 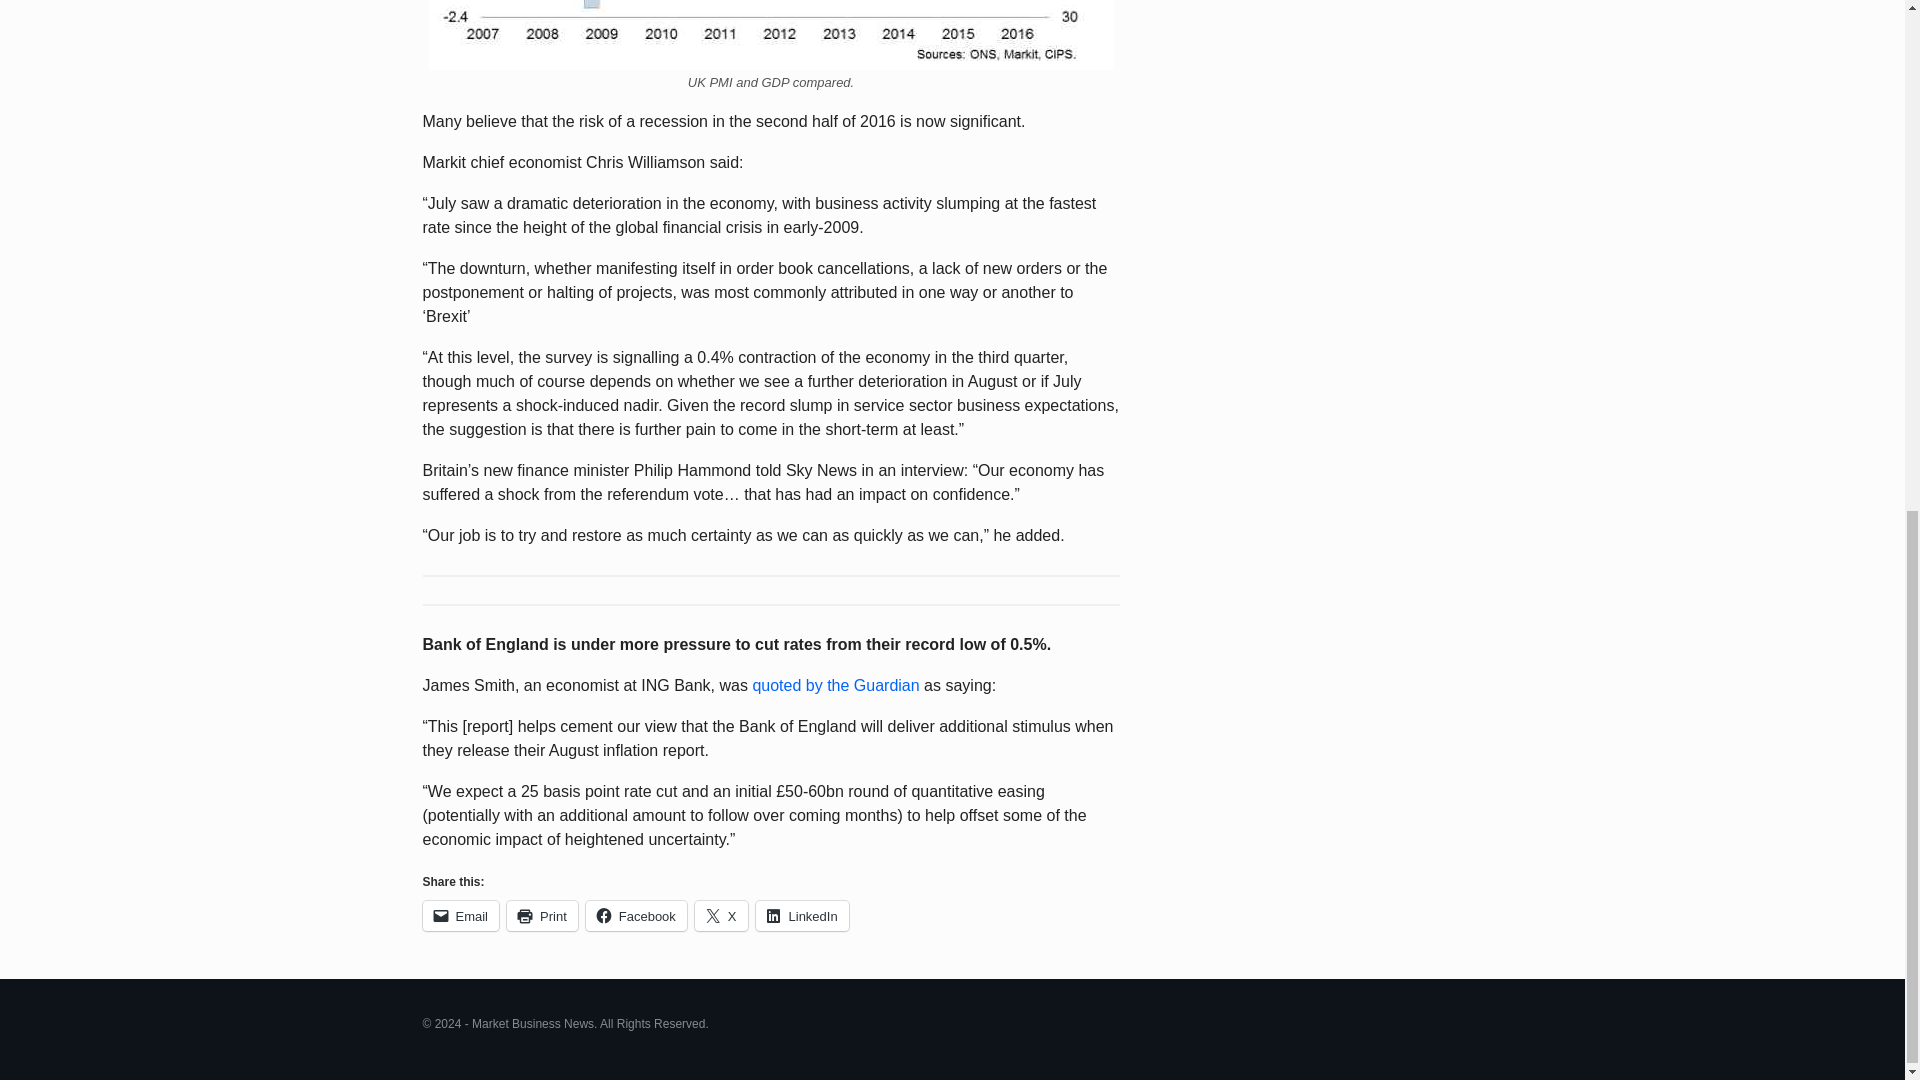 I want to click on Click to share on LinkedIn, so click(x=802, y=915).